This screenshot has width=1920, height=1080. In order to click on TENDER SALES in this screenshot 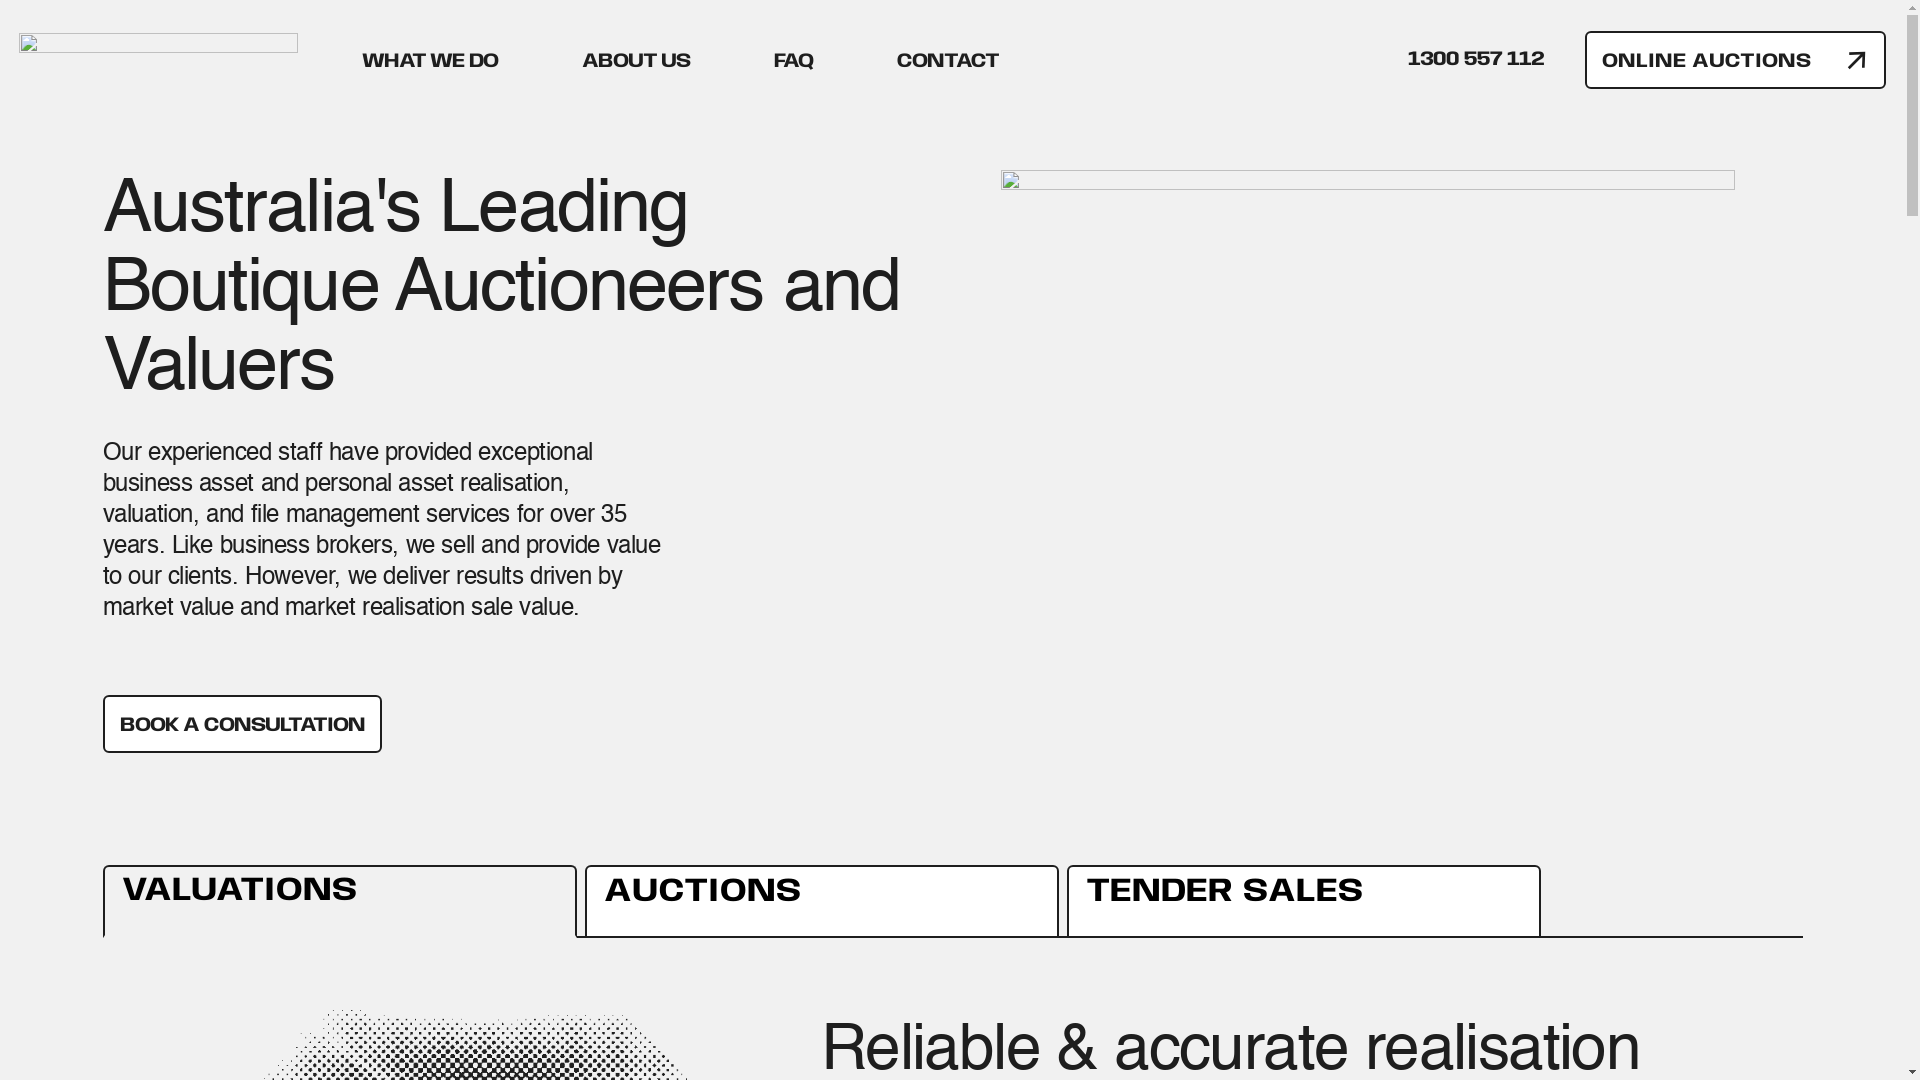, I will do `click(1303, 902)`.